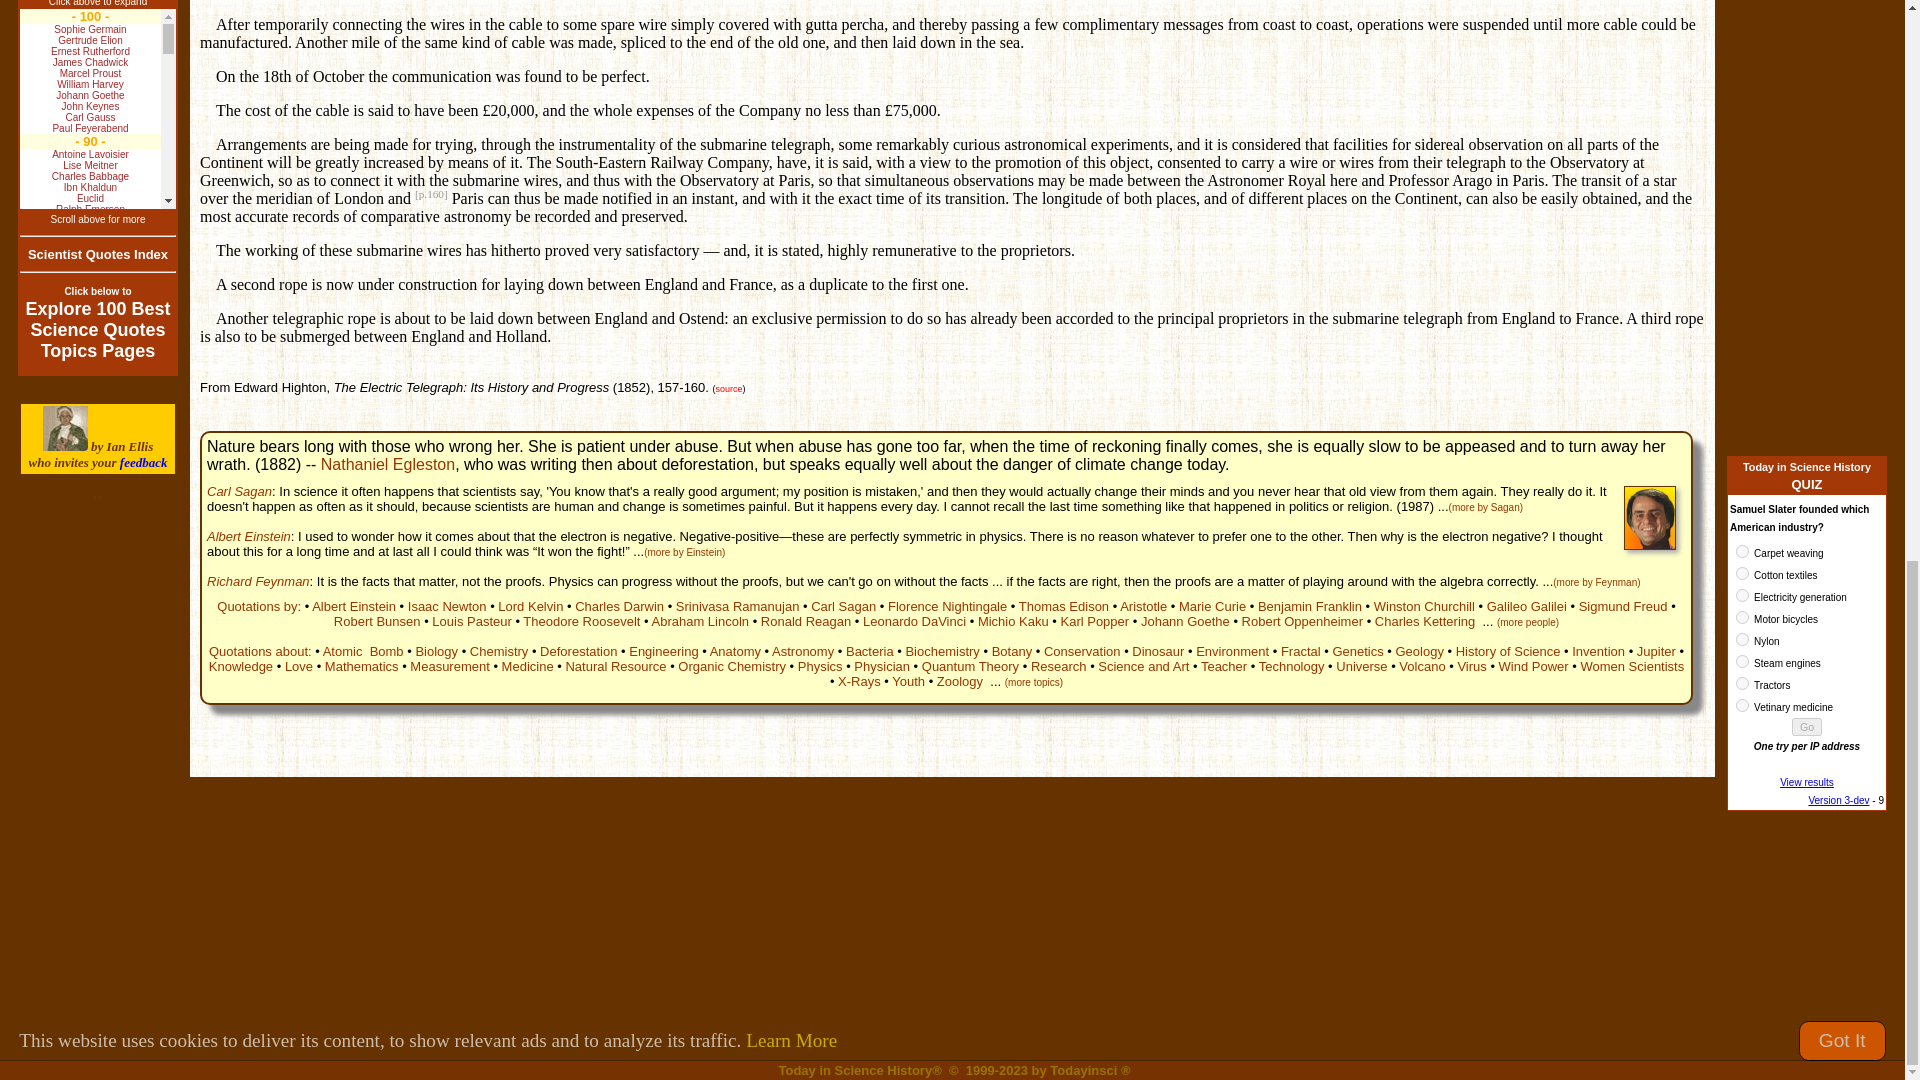 Image resolution: width=1920 pixels, height=1080 pixels. What do you see at coordinates (258, 606) in the screenshot?
I see `Quotations by:` at bounding box center [258, 606].